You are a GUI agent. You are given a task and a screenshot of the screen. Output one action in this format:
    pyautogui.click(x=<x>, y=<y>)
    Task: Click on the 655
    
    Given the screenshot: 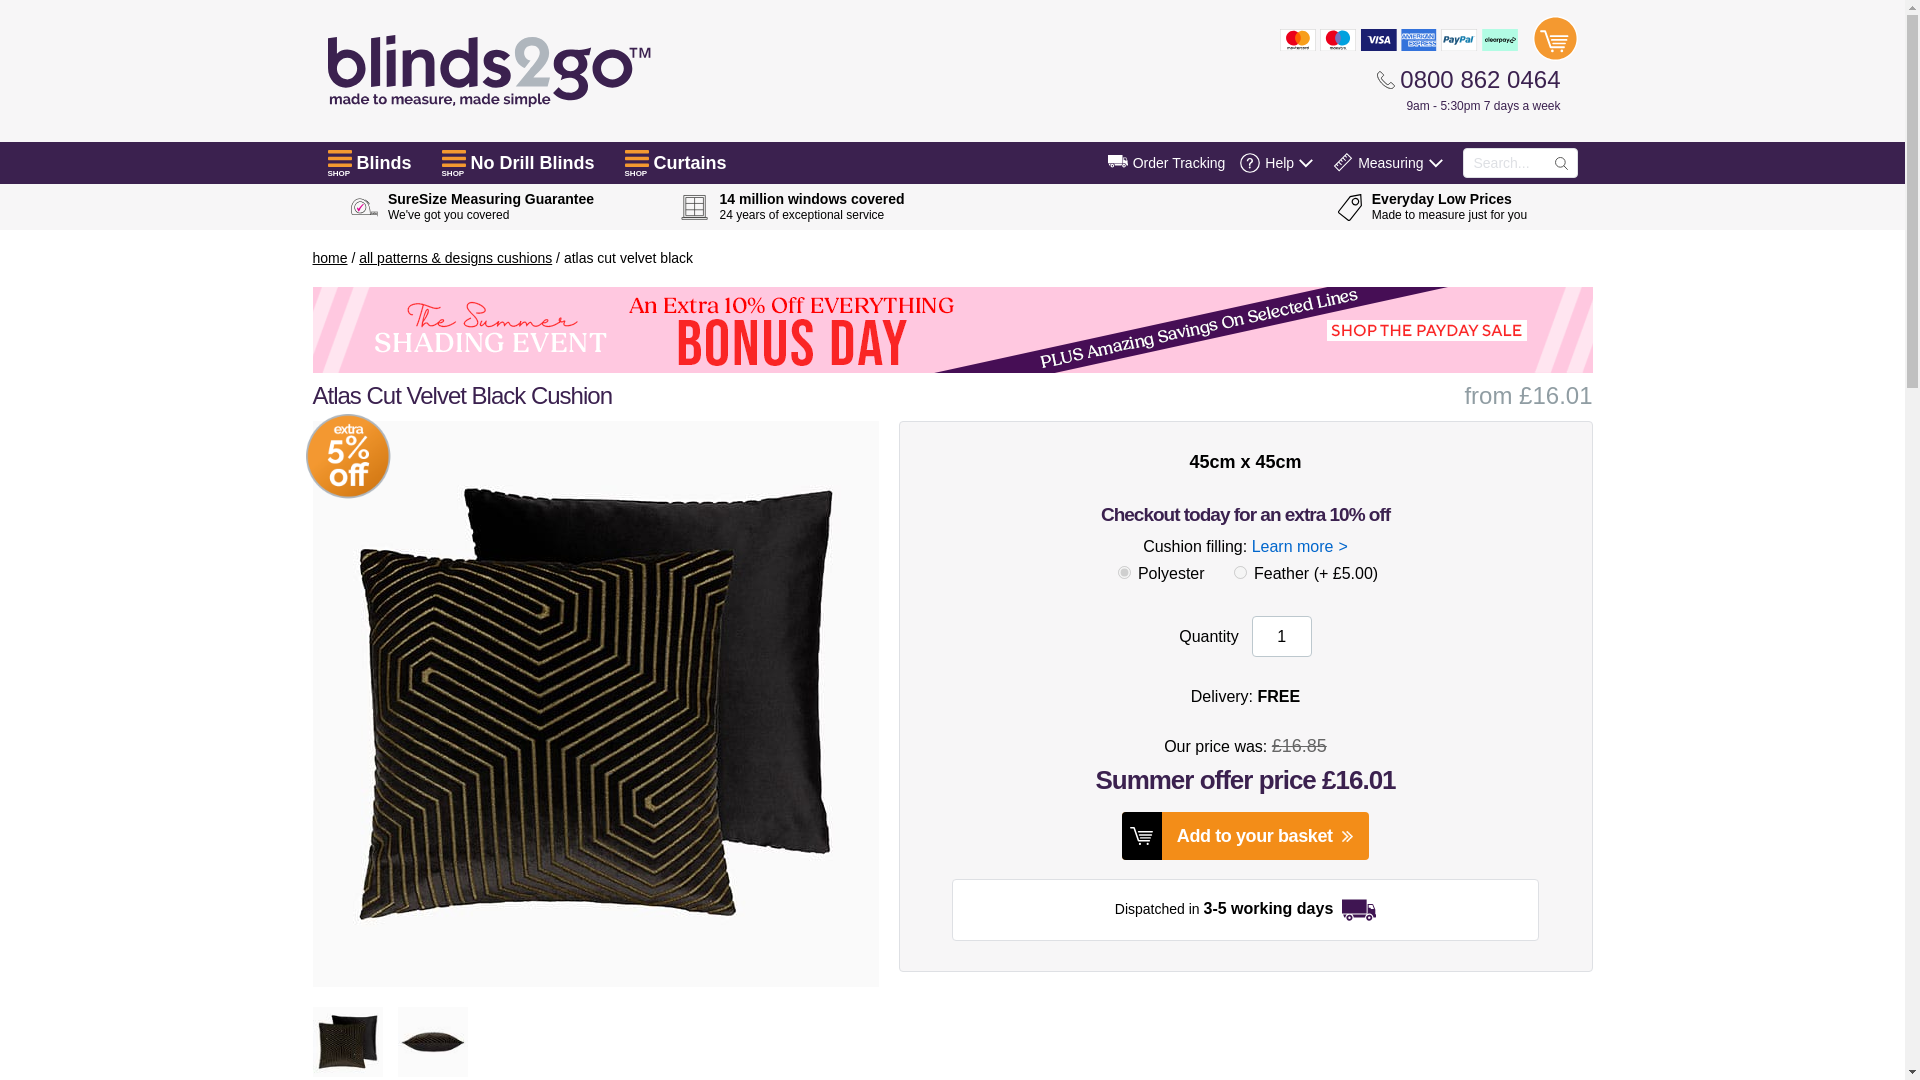 What is the action you would take?
    pyautogui.click(x=1240, y=572)
    